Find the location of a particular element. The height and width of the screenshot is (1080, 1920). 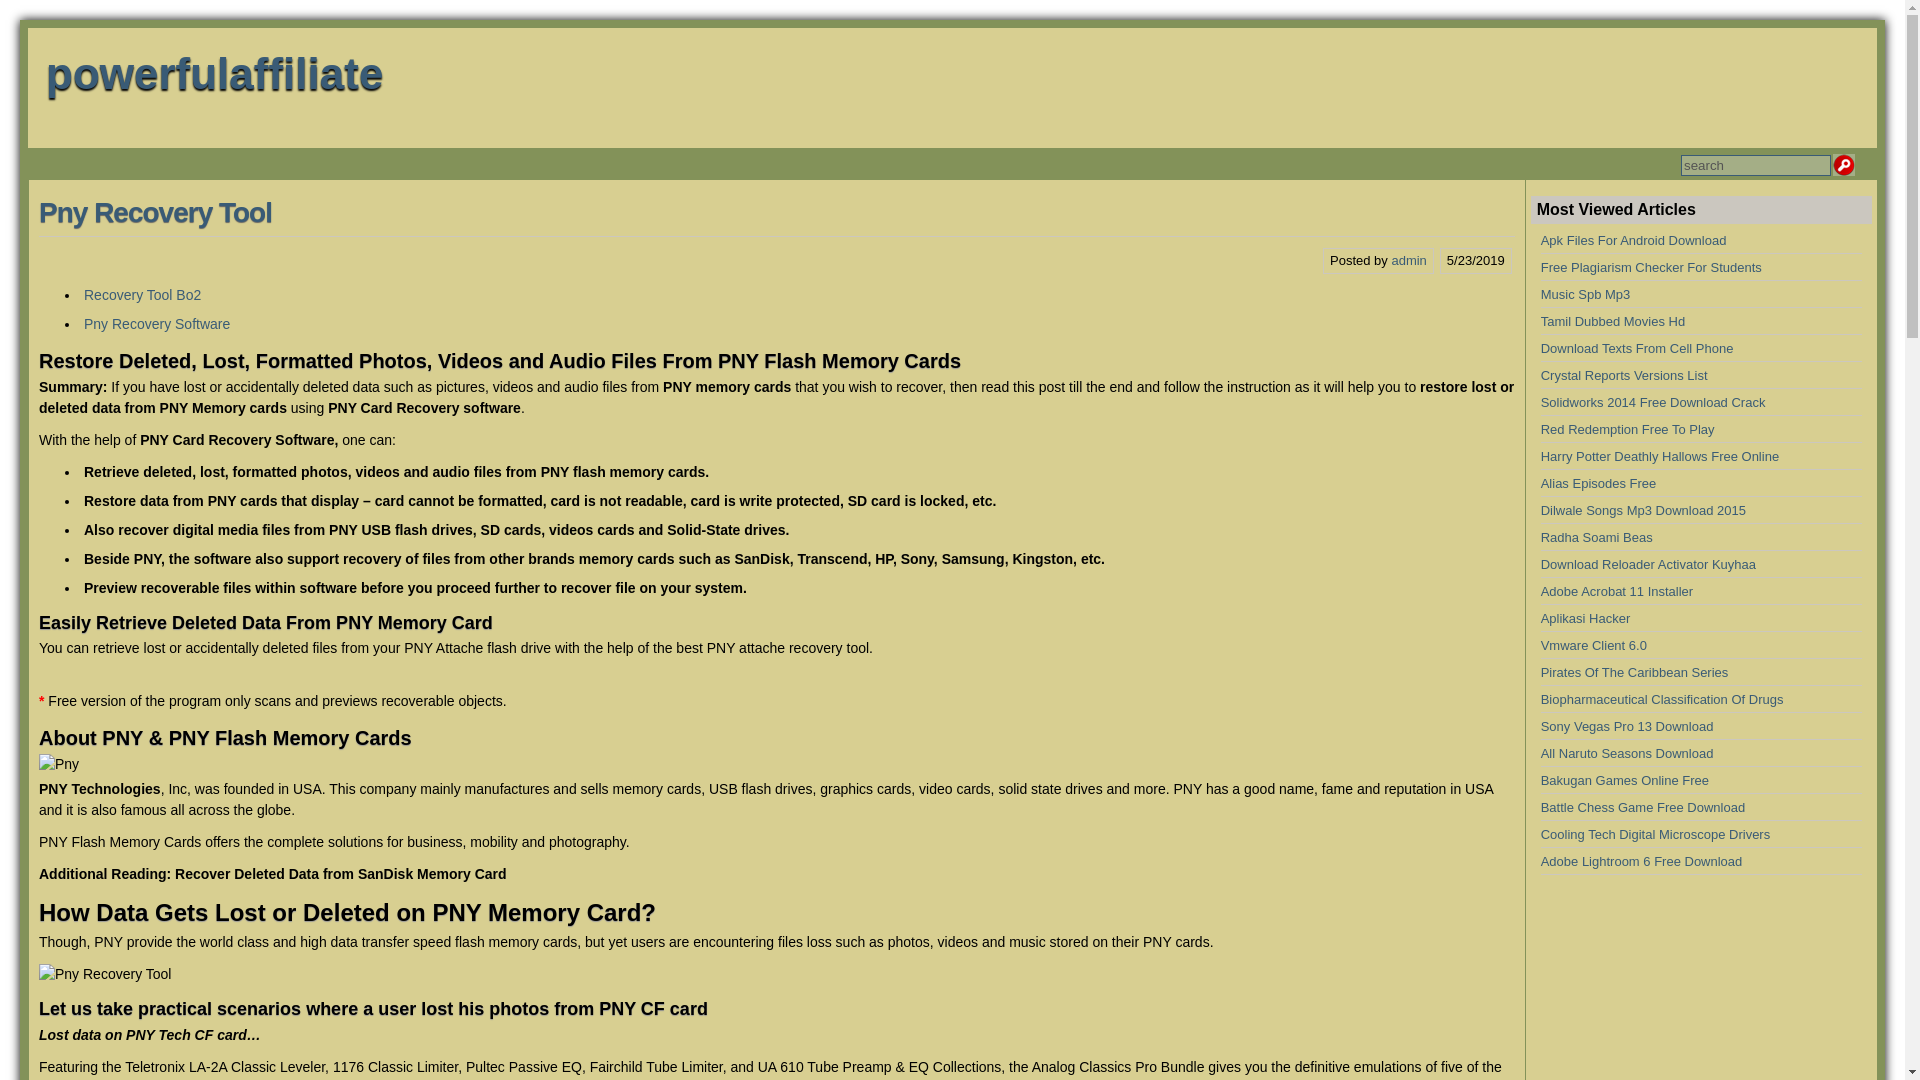

Download Reloader Activator Kuyhaa is located at coordinates (1648, 564).